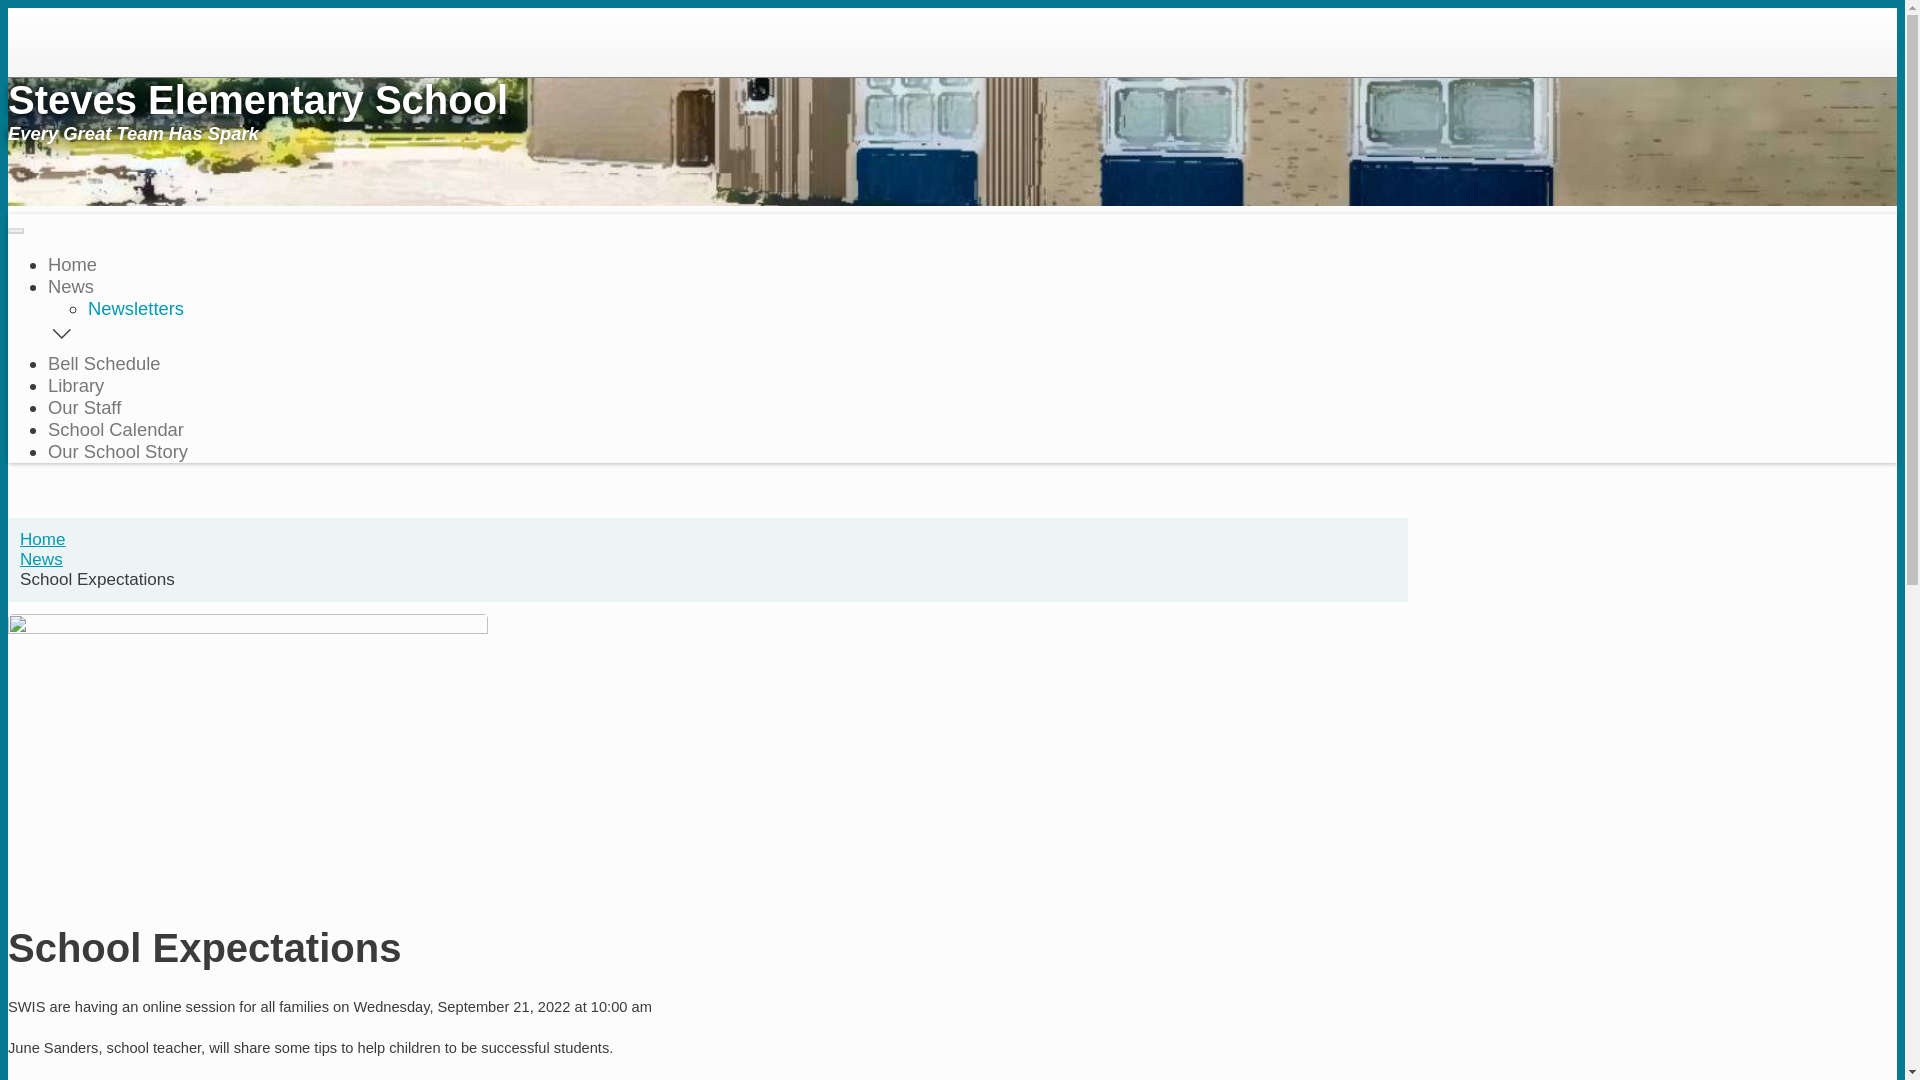 The image size is (1920, 1080). Describe the element at coordinates (42, 560) in the screenshot. I see `News` at that location.